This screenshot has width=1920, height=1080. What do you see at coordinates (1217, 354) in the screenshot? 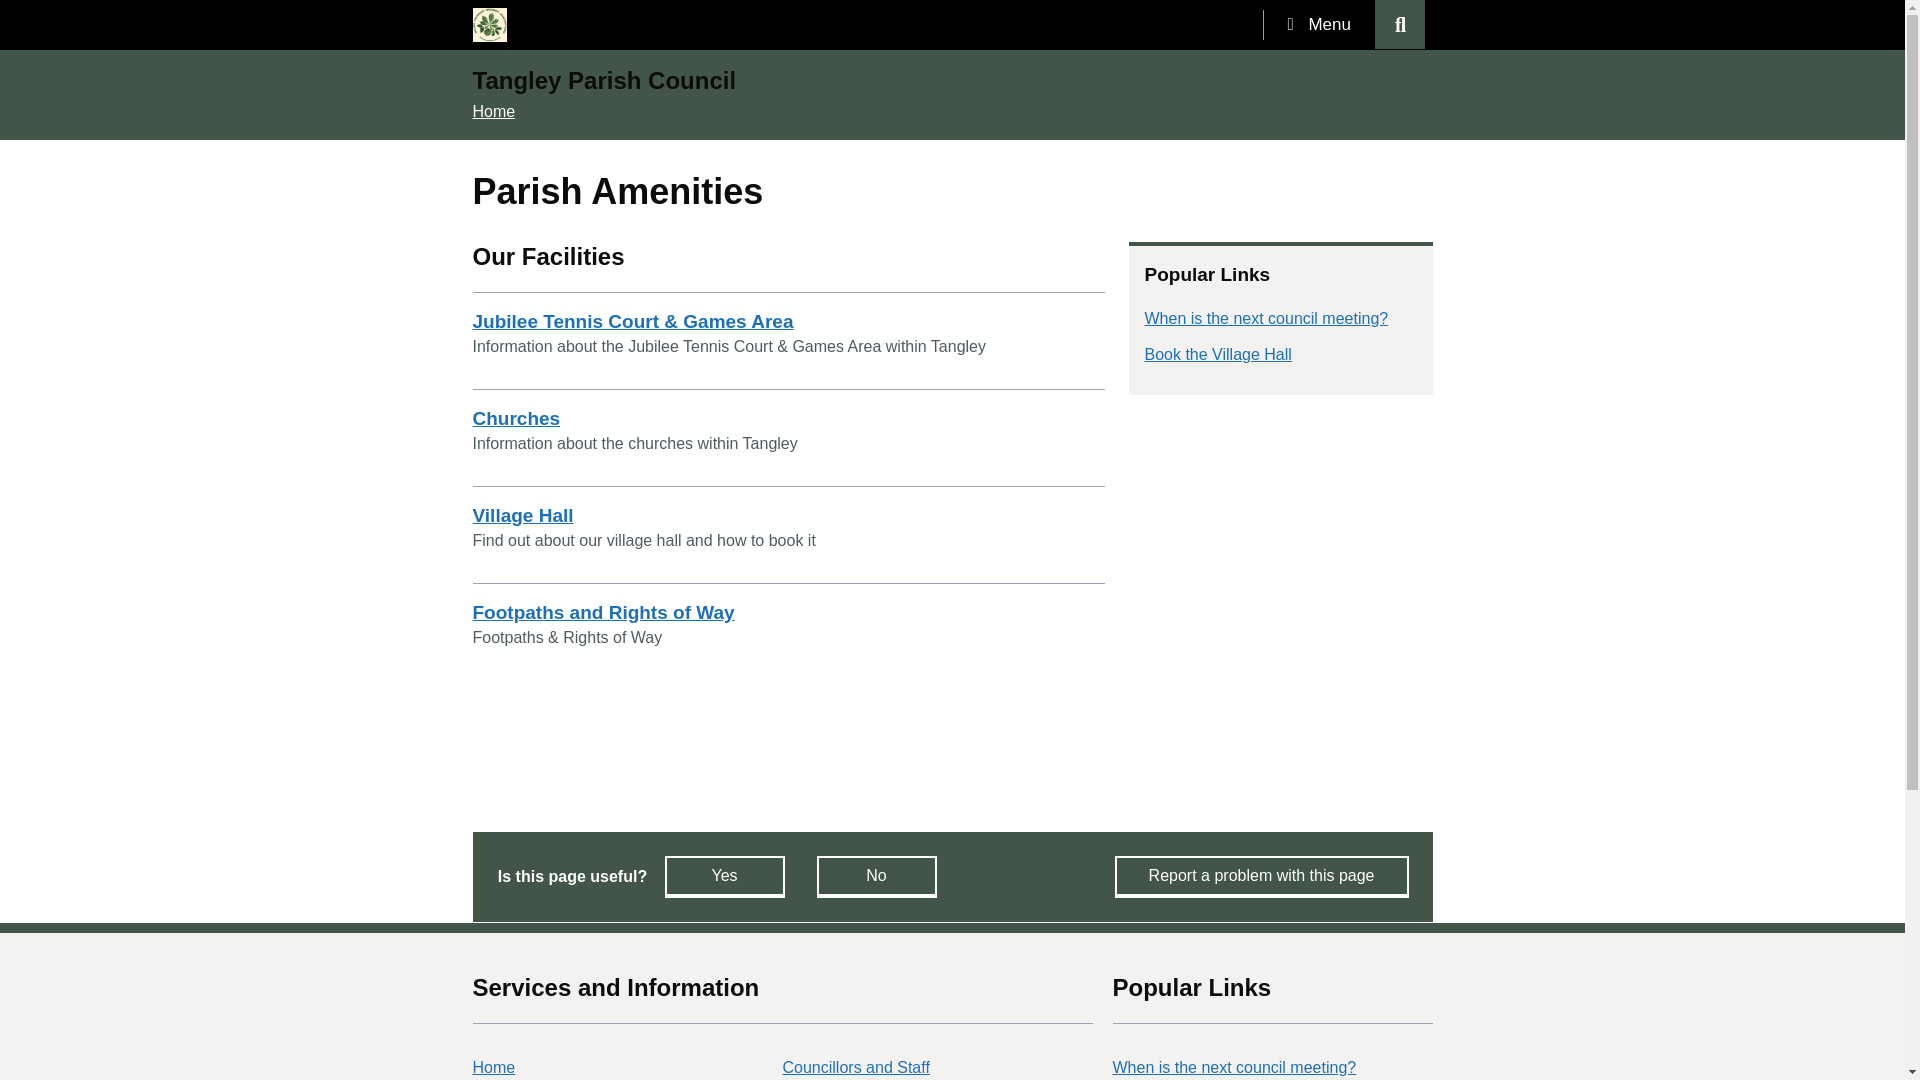
I see `Book the Village Hall` at bounding box center [1217, 354].